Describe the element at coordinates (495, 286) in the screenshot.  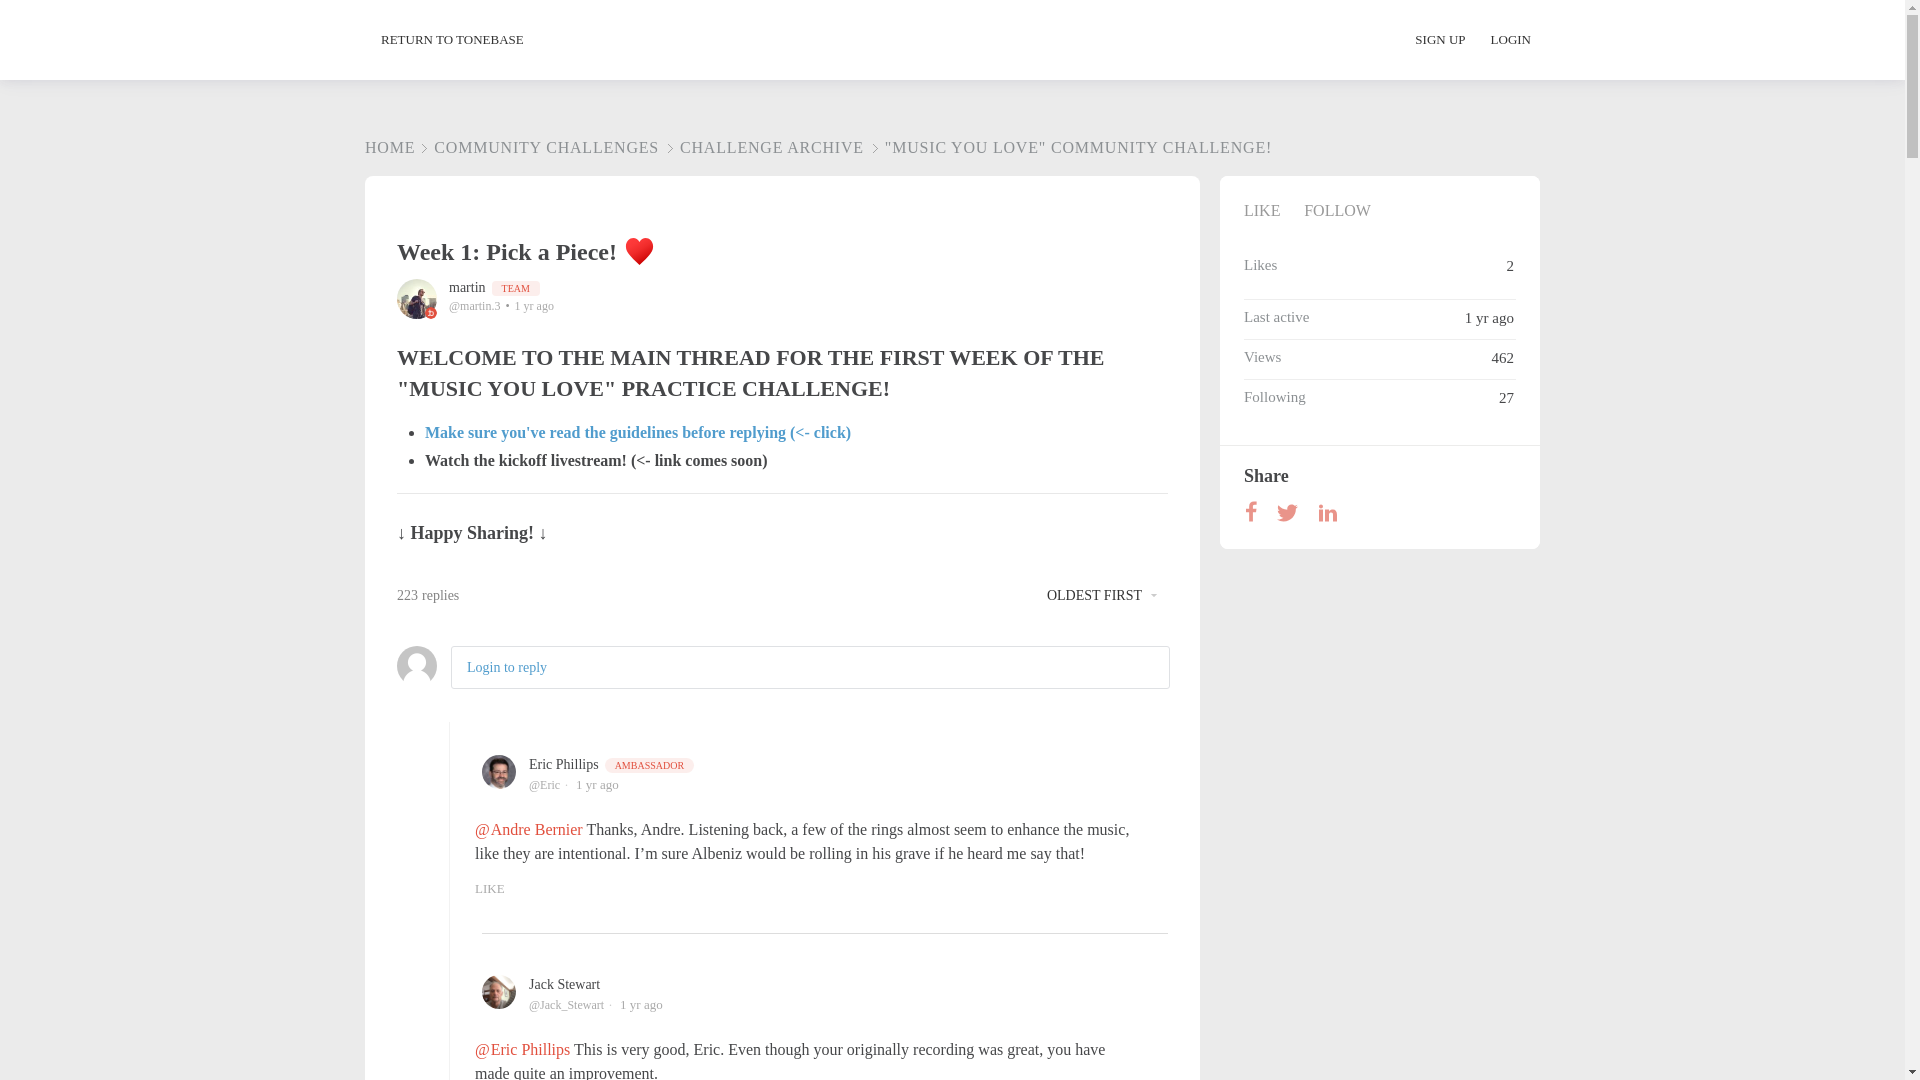
I see `martinTEAM` at that location.